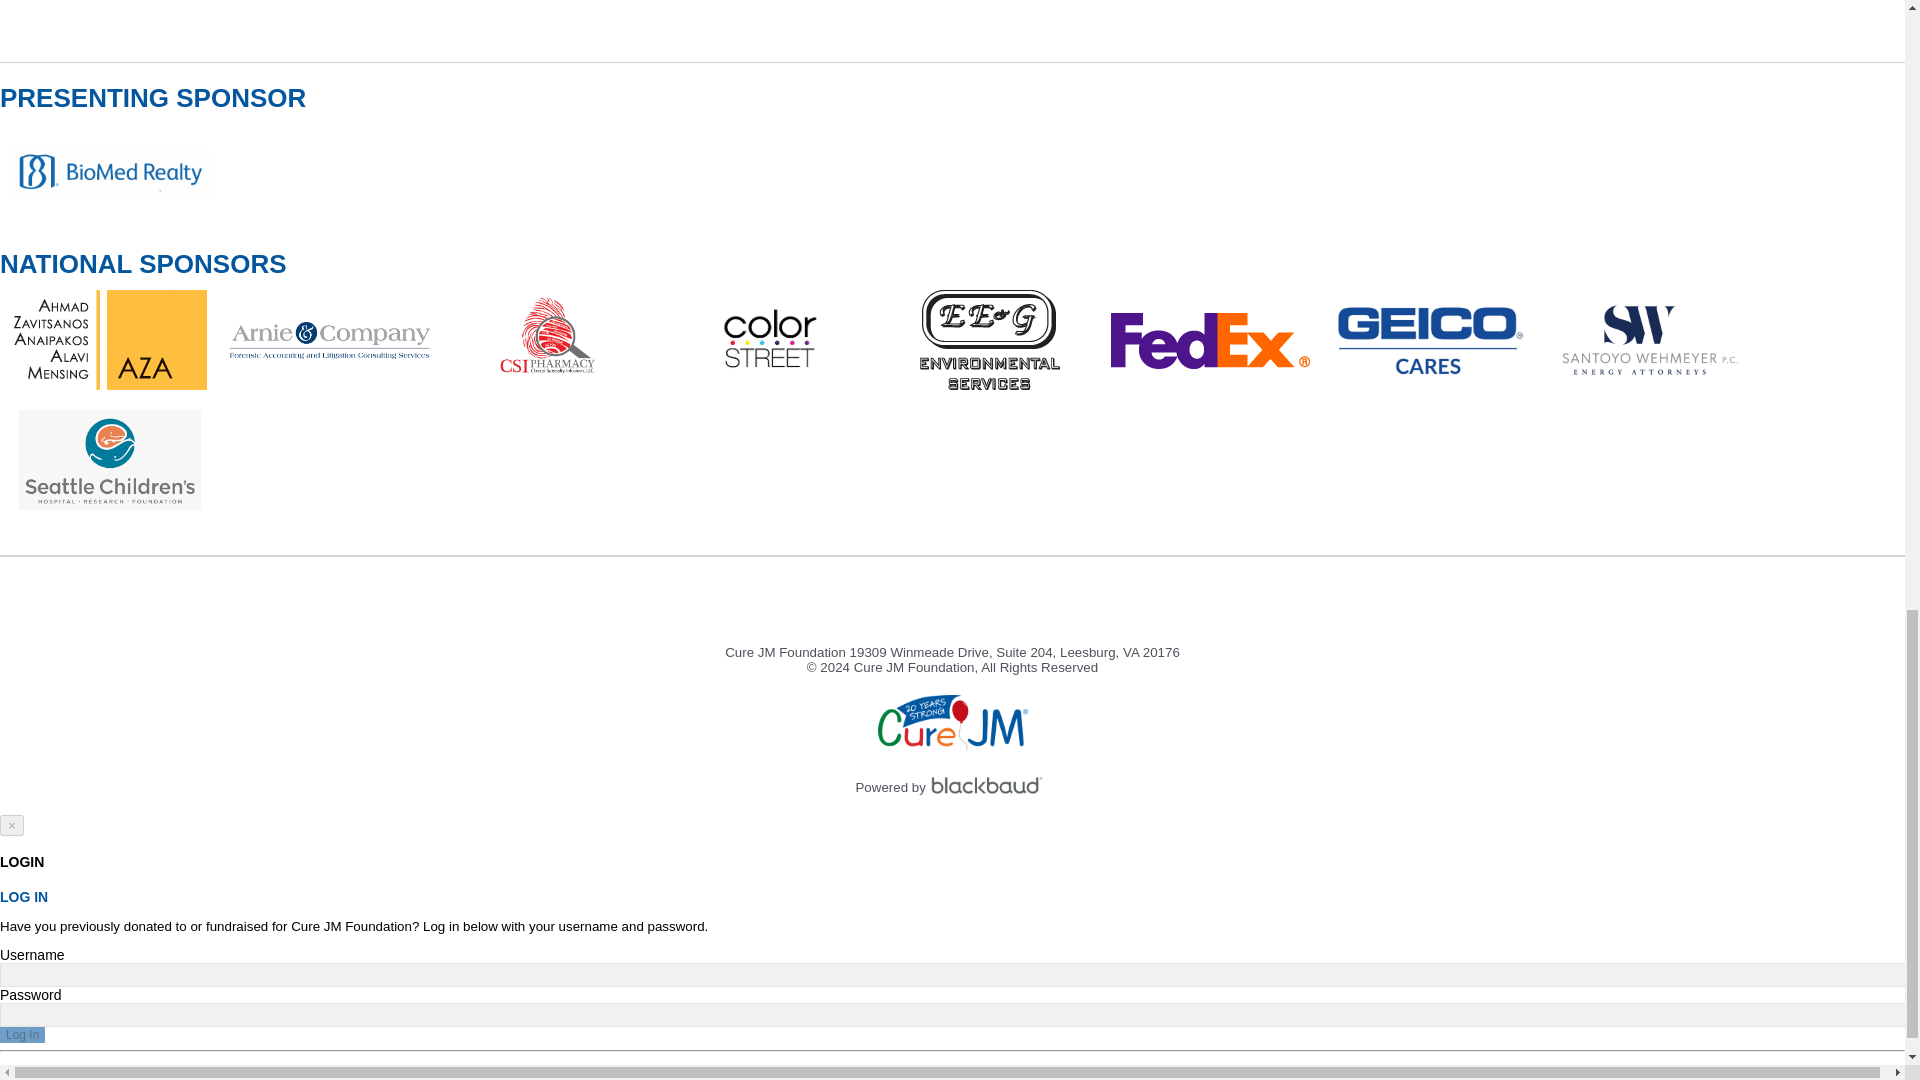  Describe the element at coordinates (990, 786) in the screenshot. I see `Powered by Blackbaud` at that location.